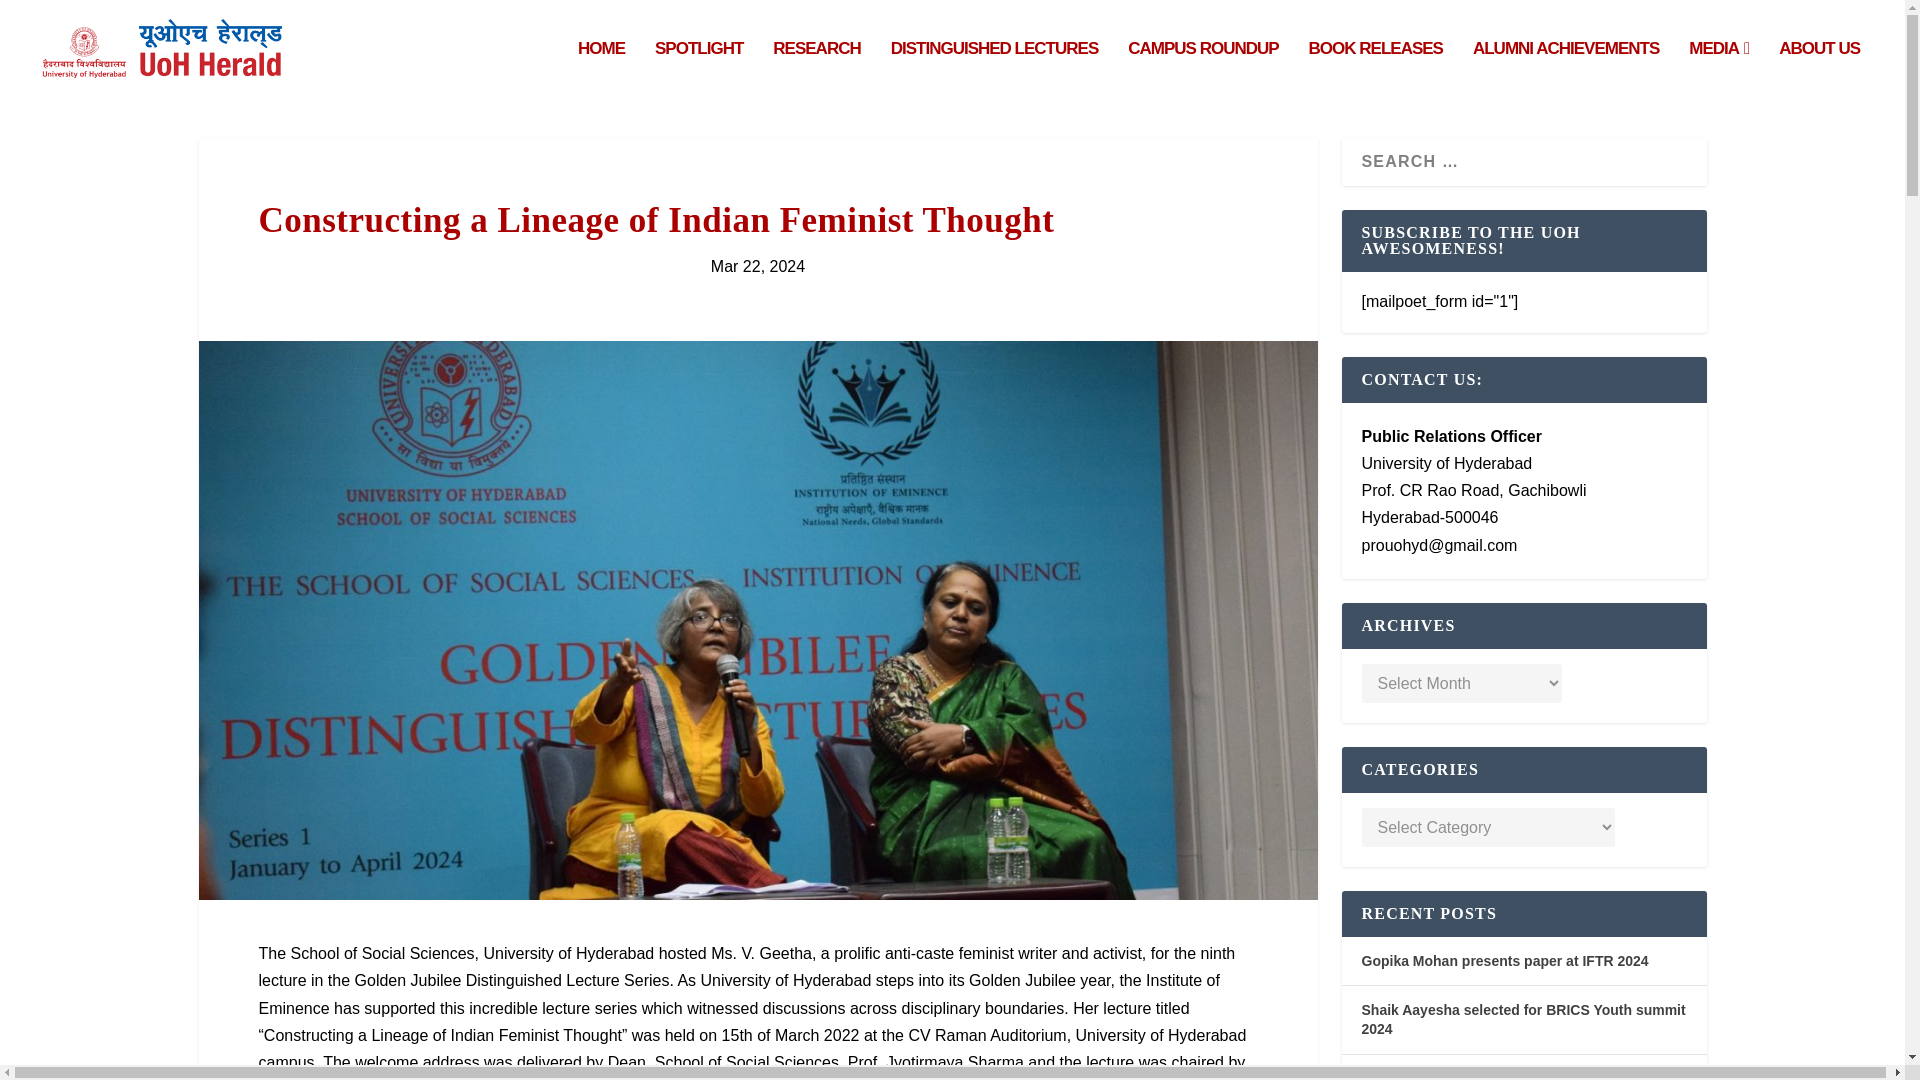 The height and width of the screenshot is (1080, 1920). I want to click on RESEARCH, so click(816, 70).